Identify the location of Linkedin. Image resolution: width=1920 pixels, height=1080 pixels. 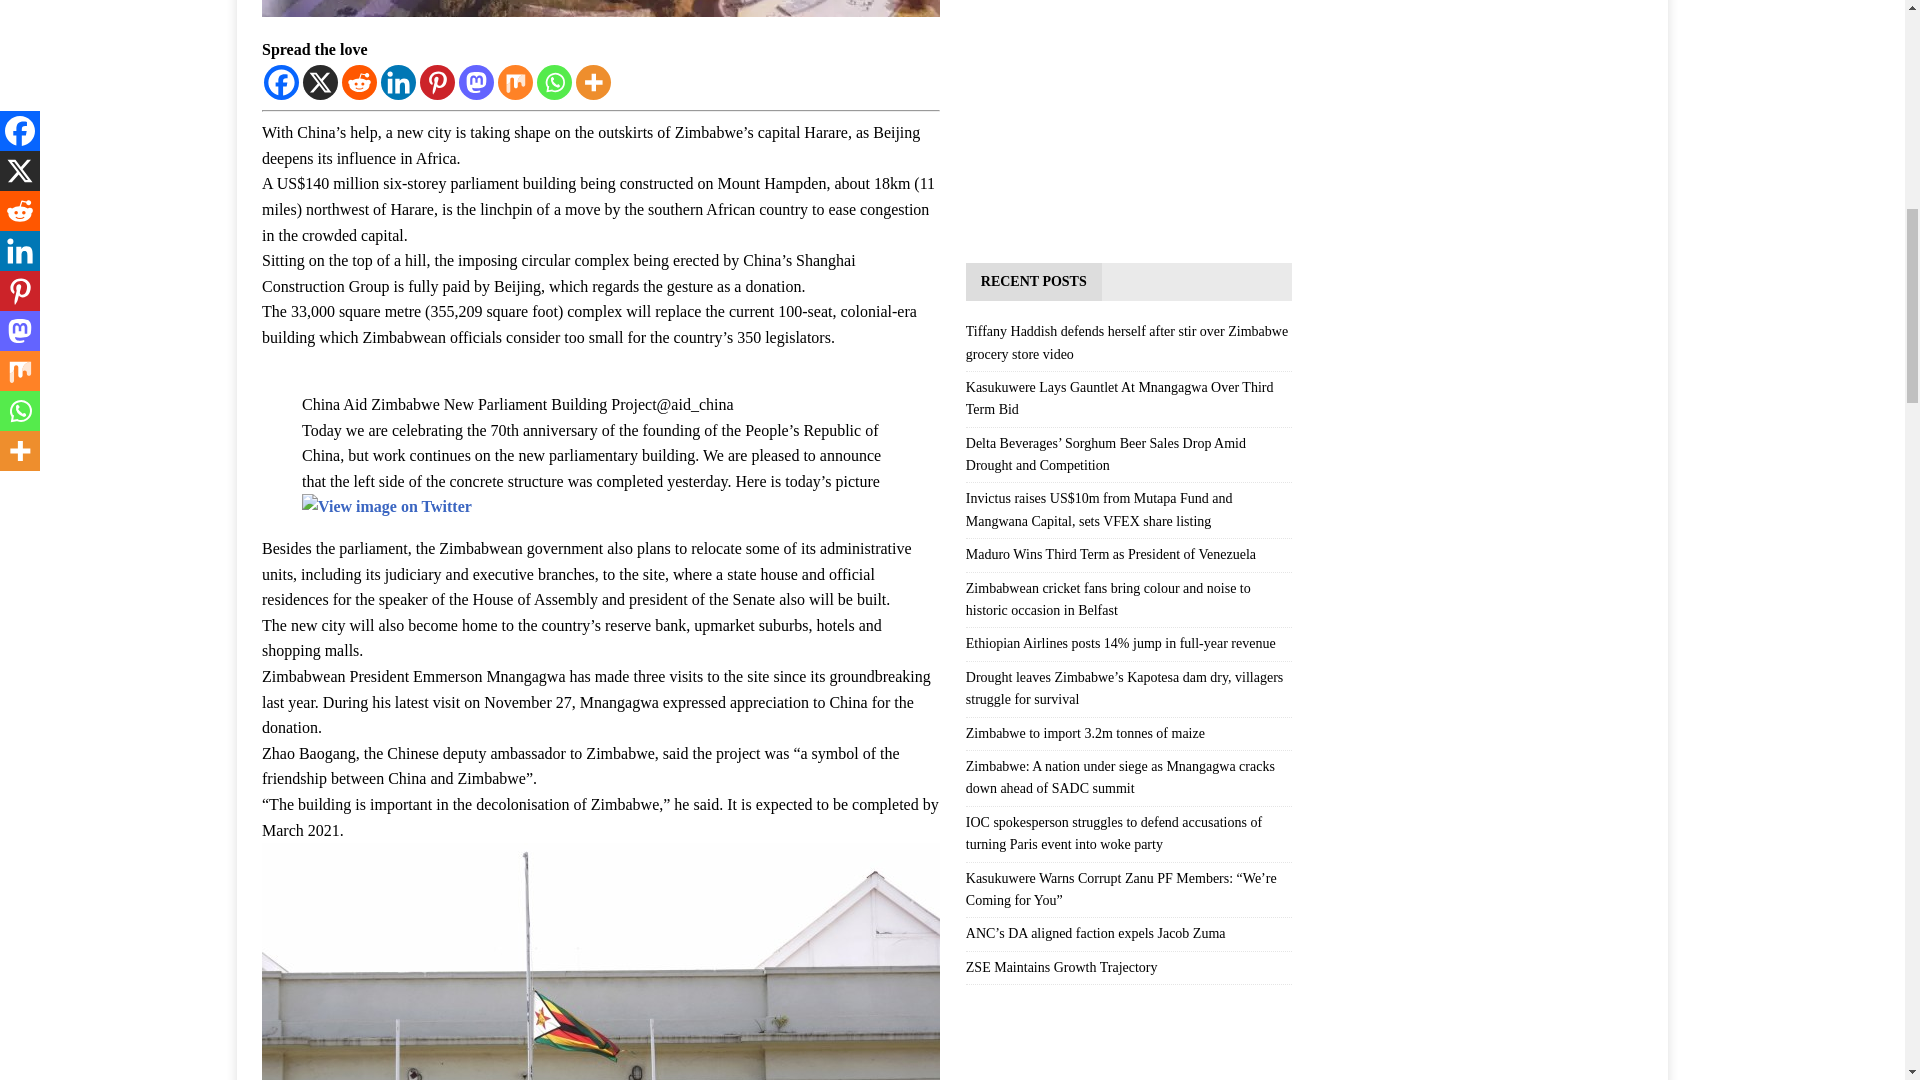
(398, 82).